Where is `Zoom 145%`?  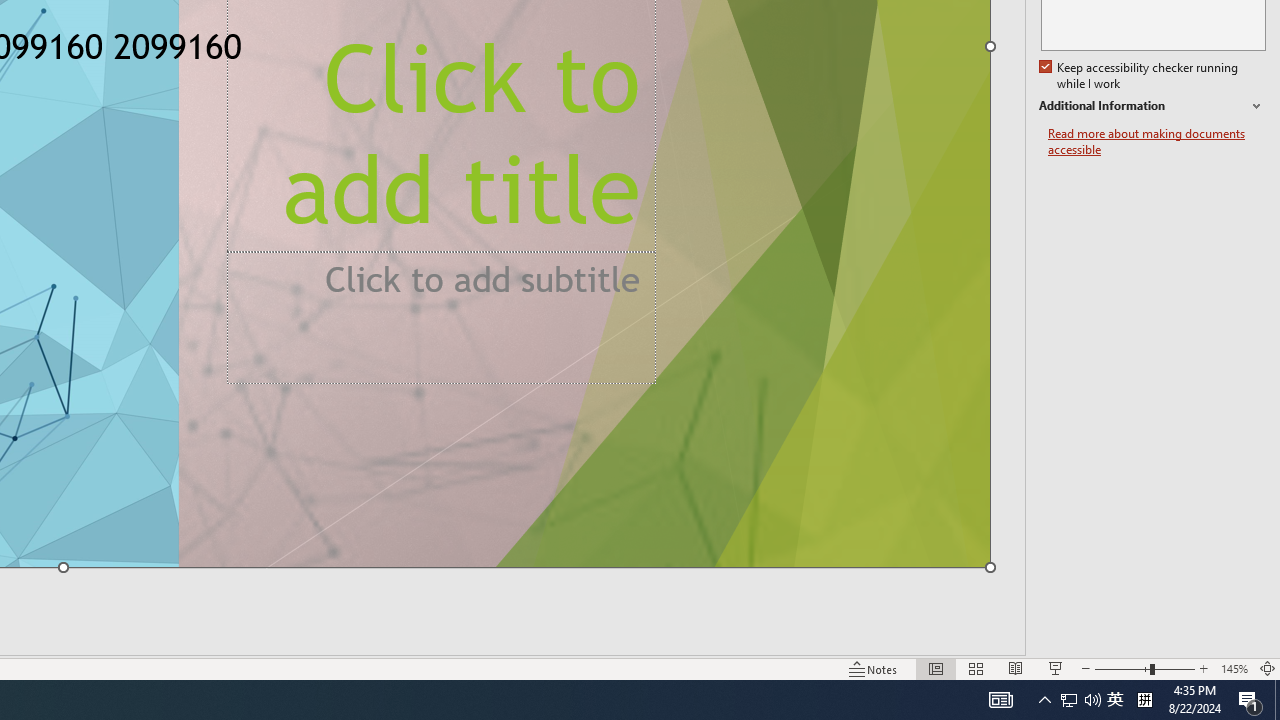 Zoom 145% is located at coordinates (1234, 668).